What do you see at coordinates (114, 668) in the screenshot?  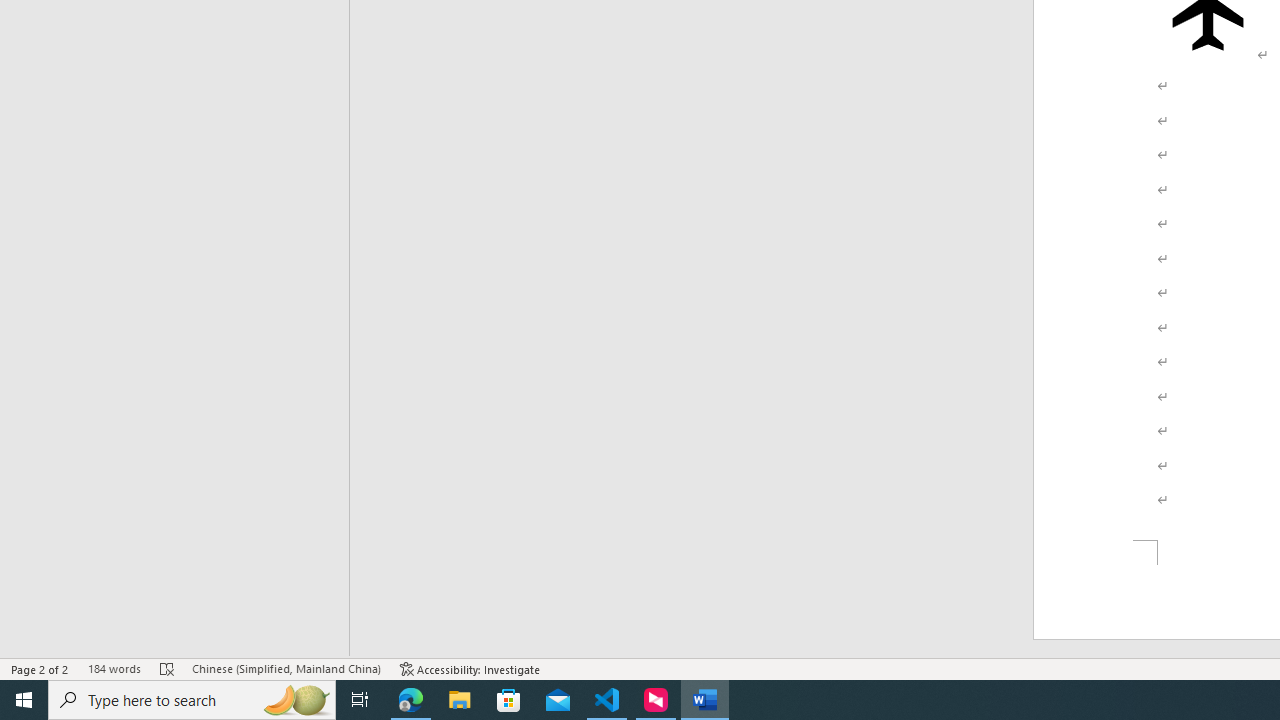 I see `Word Count 184 words` at bounding box center [114, 668].